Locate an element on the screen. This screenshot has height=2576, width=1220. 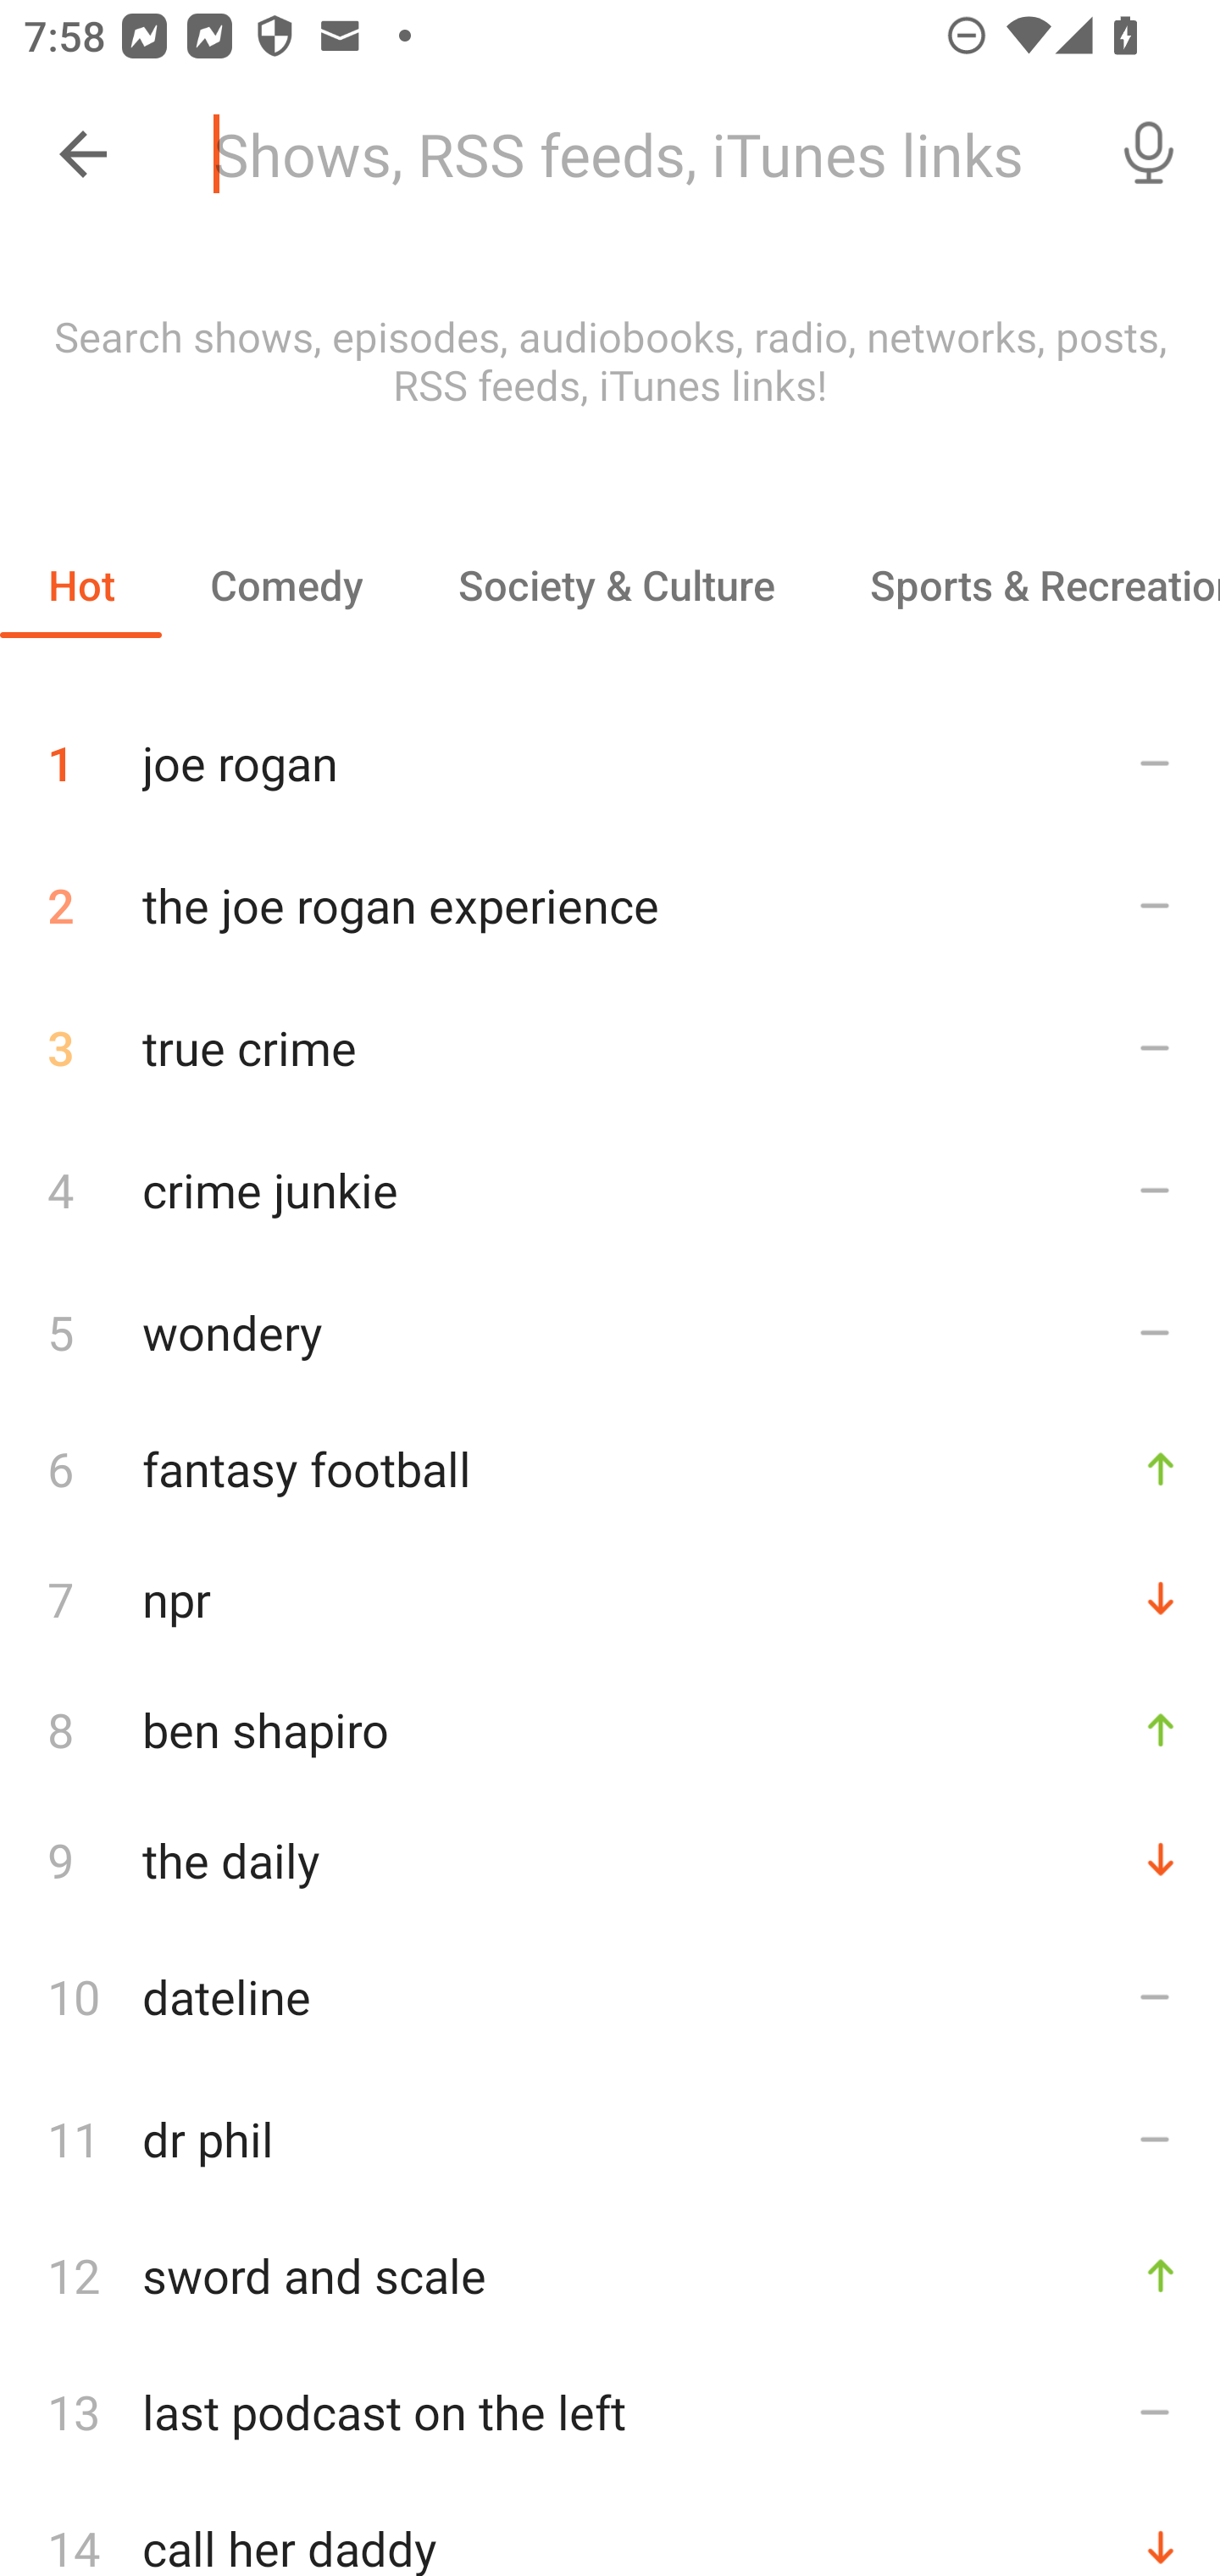
10 dateline is located at coordinates (610, 1996).